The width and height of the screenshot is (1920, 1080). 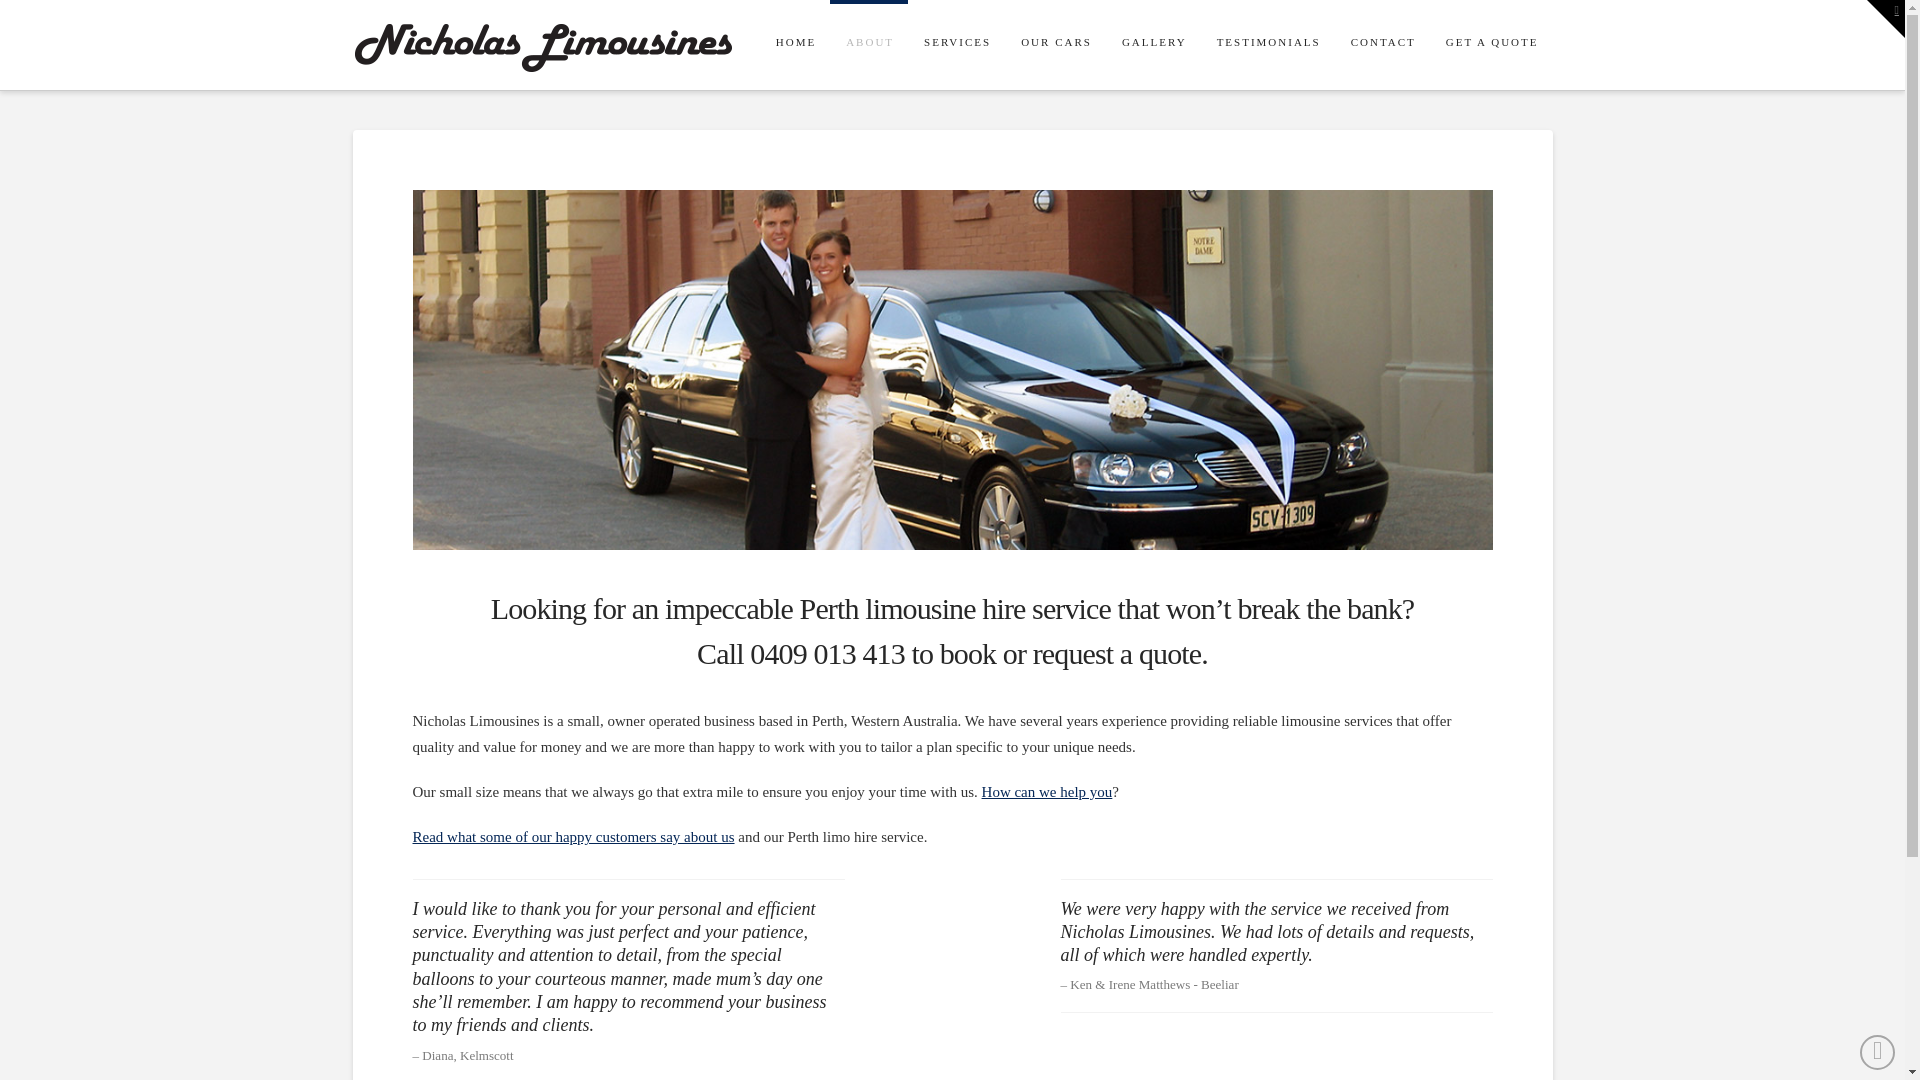 What do you see at coordinates (1886, 19) in the screenshot?
I see `Toggle the Widgetbar` at bounding box center [1886, 19].